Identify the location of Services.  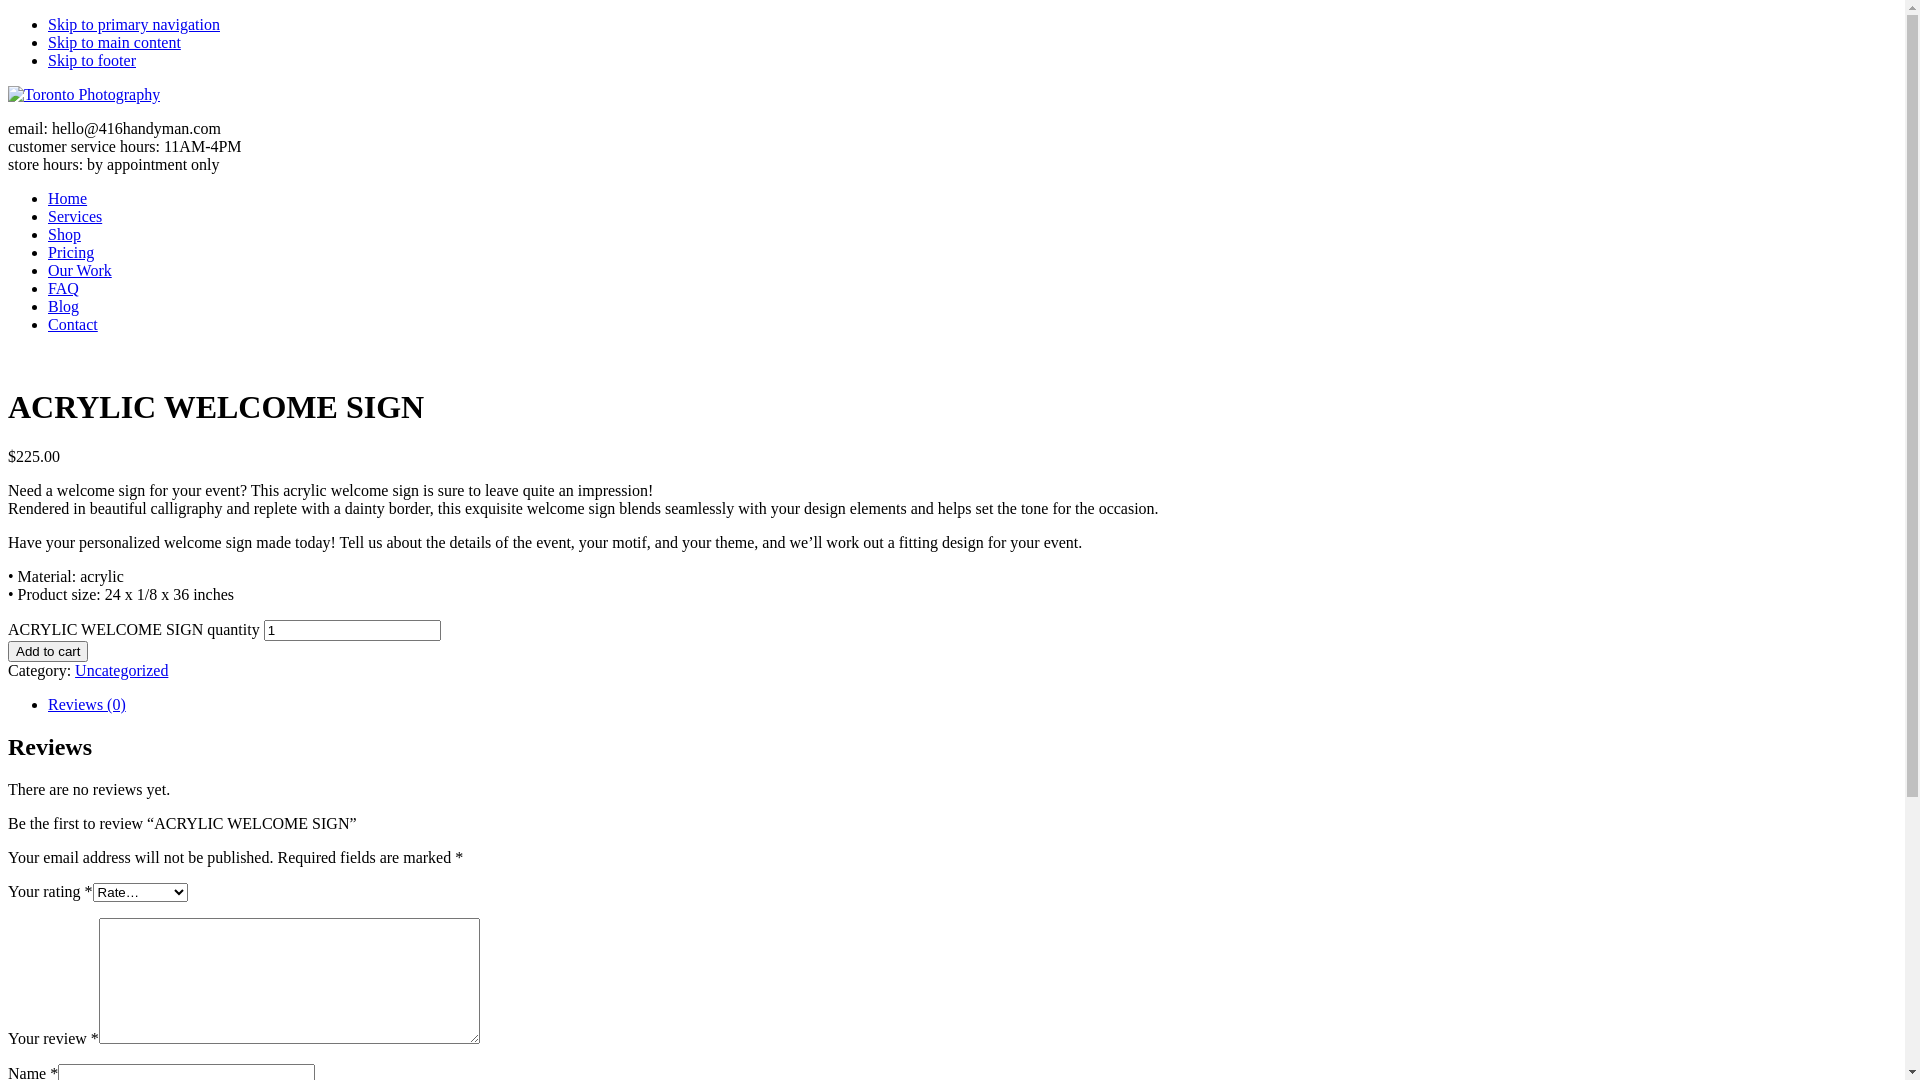
(75, 216).